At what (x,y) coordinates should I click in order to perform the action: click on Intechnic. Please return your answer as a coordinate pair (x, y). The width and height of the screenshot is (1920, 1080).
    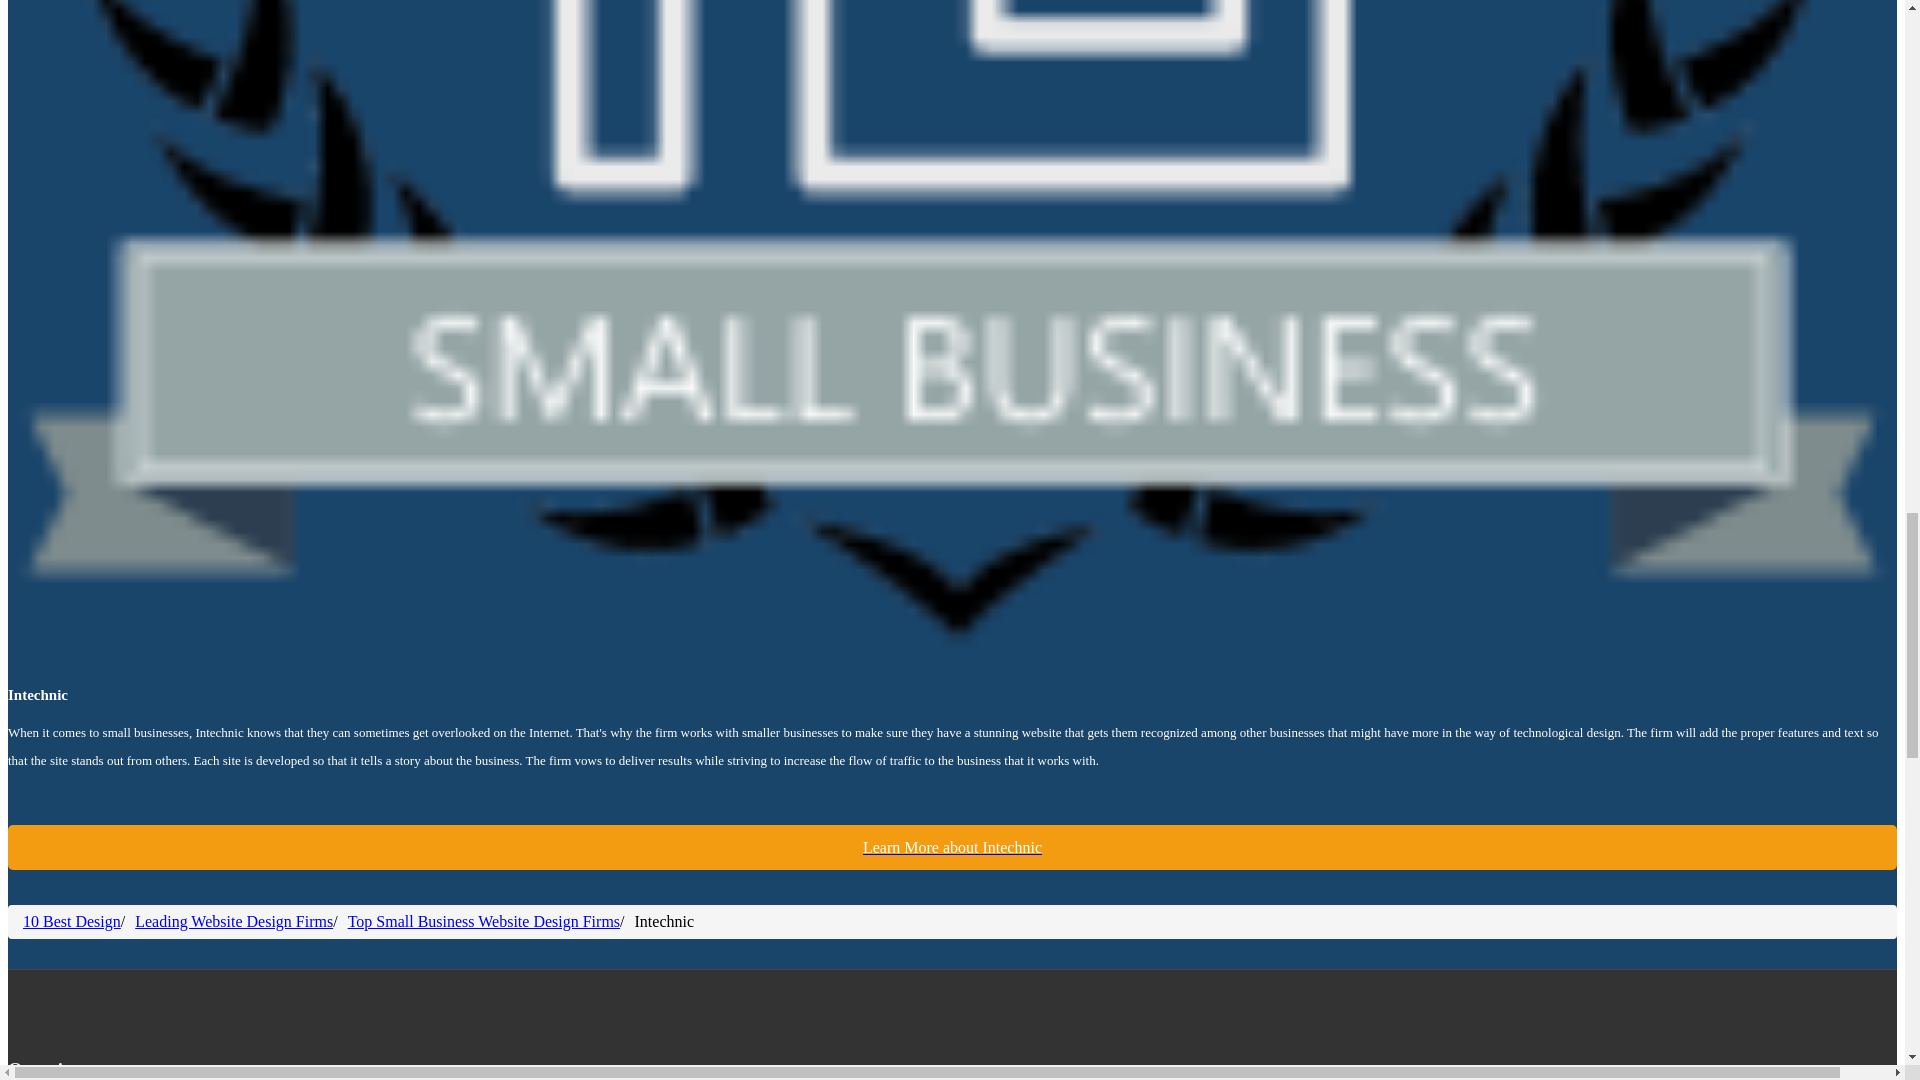
    Looking at the image, I should click on (952, 848).